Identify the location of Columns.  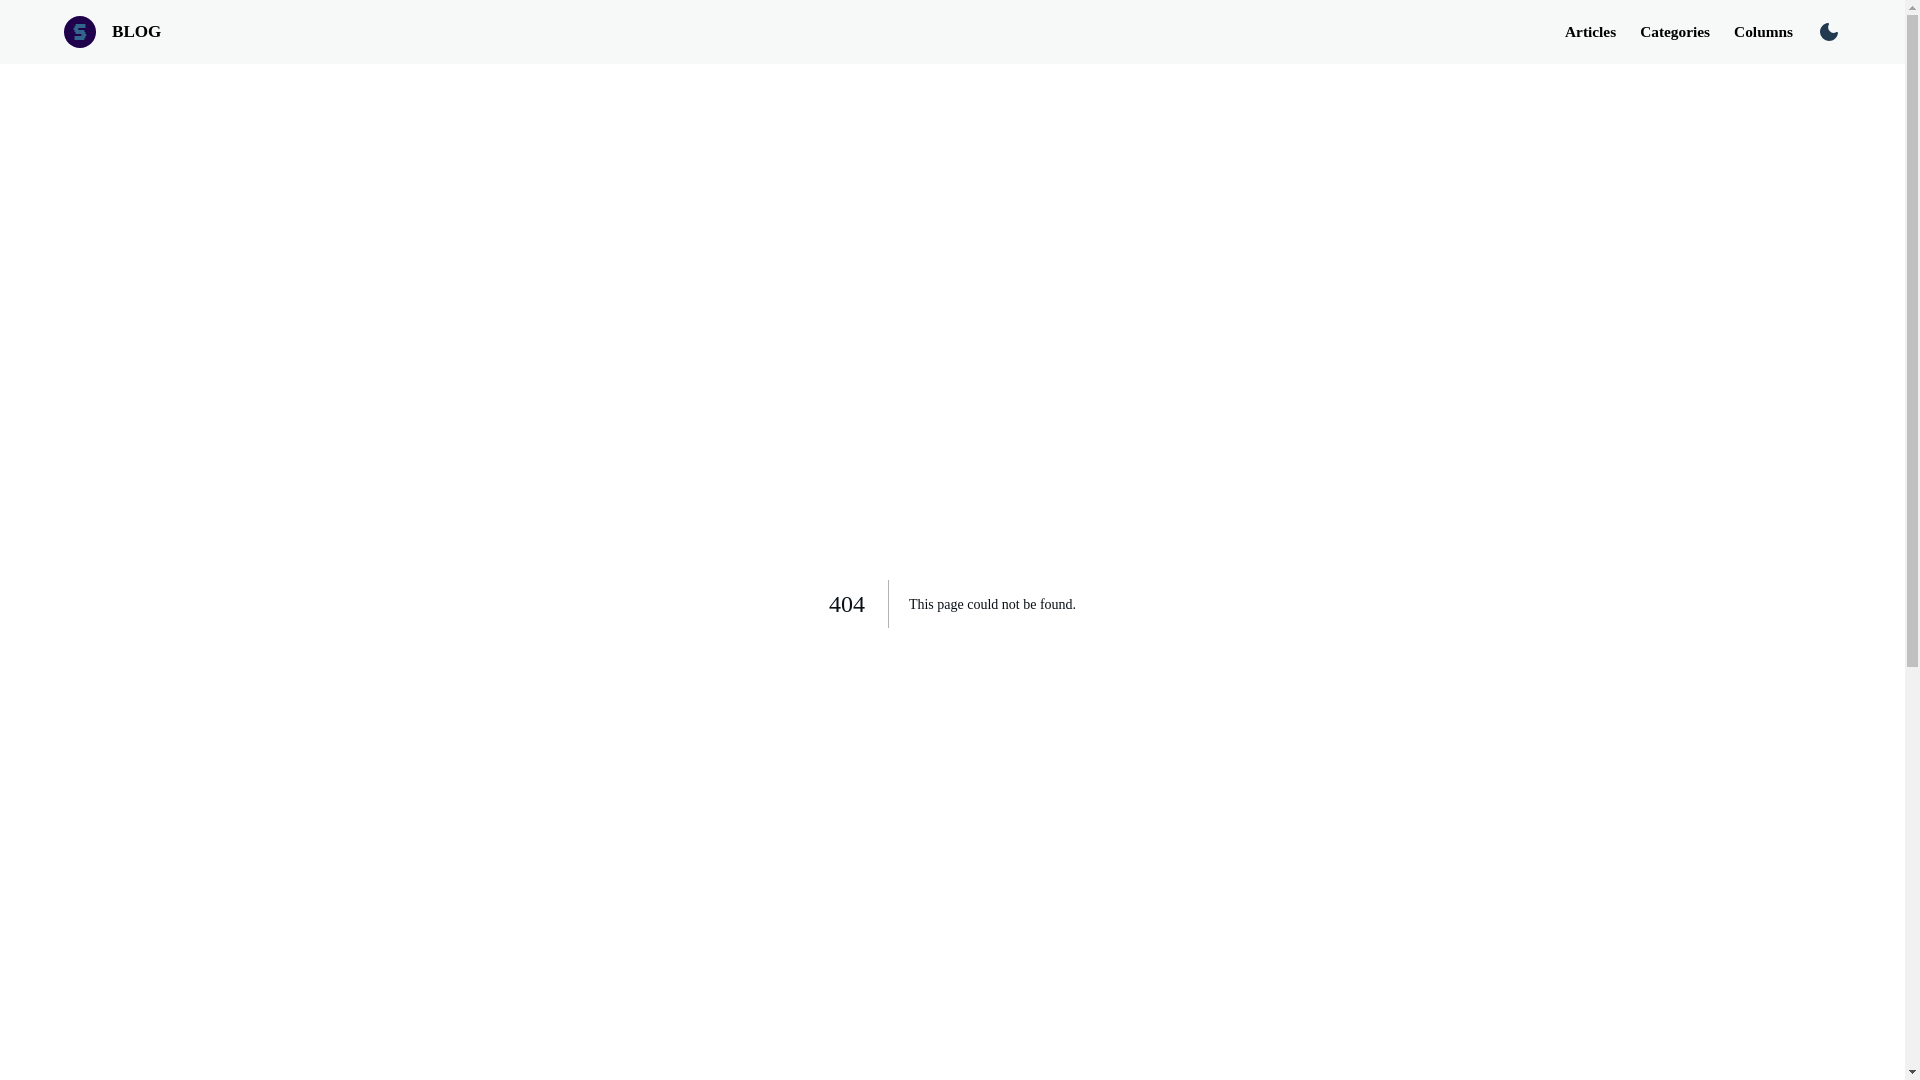
(1774, 32).